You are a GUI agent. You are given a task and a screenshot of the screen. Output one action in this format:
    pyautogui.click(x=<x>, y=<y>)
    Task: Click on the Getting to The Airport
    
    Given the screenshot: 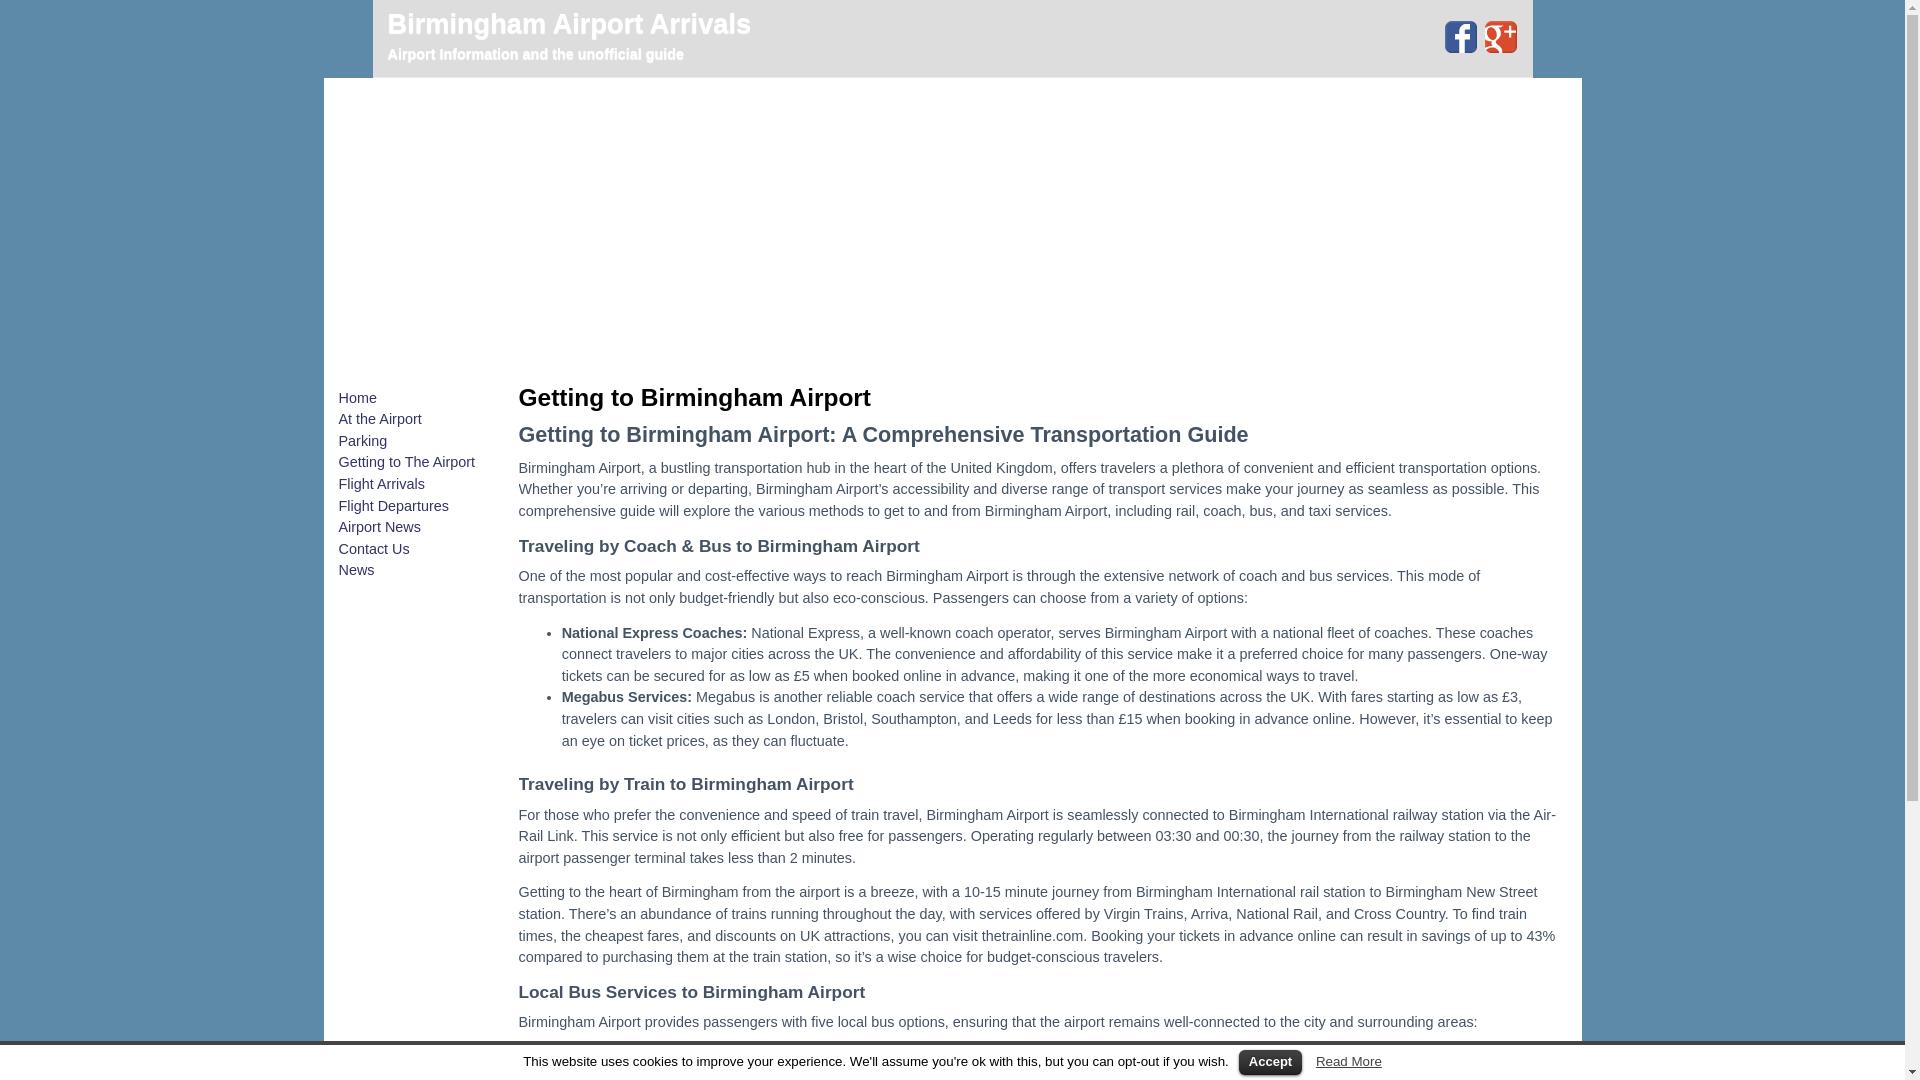 What is the action you would take?
    pyautogui.click(x=406, y=461)
    